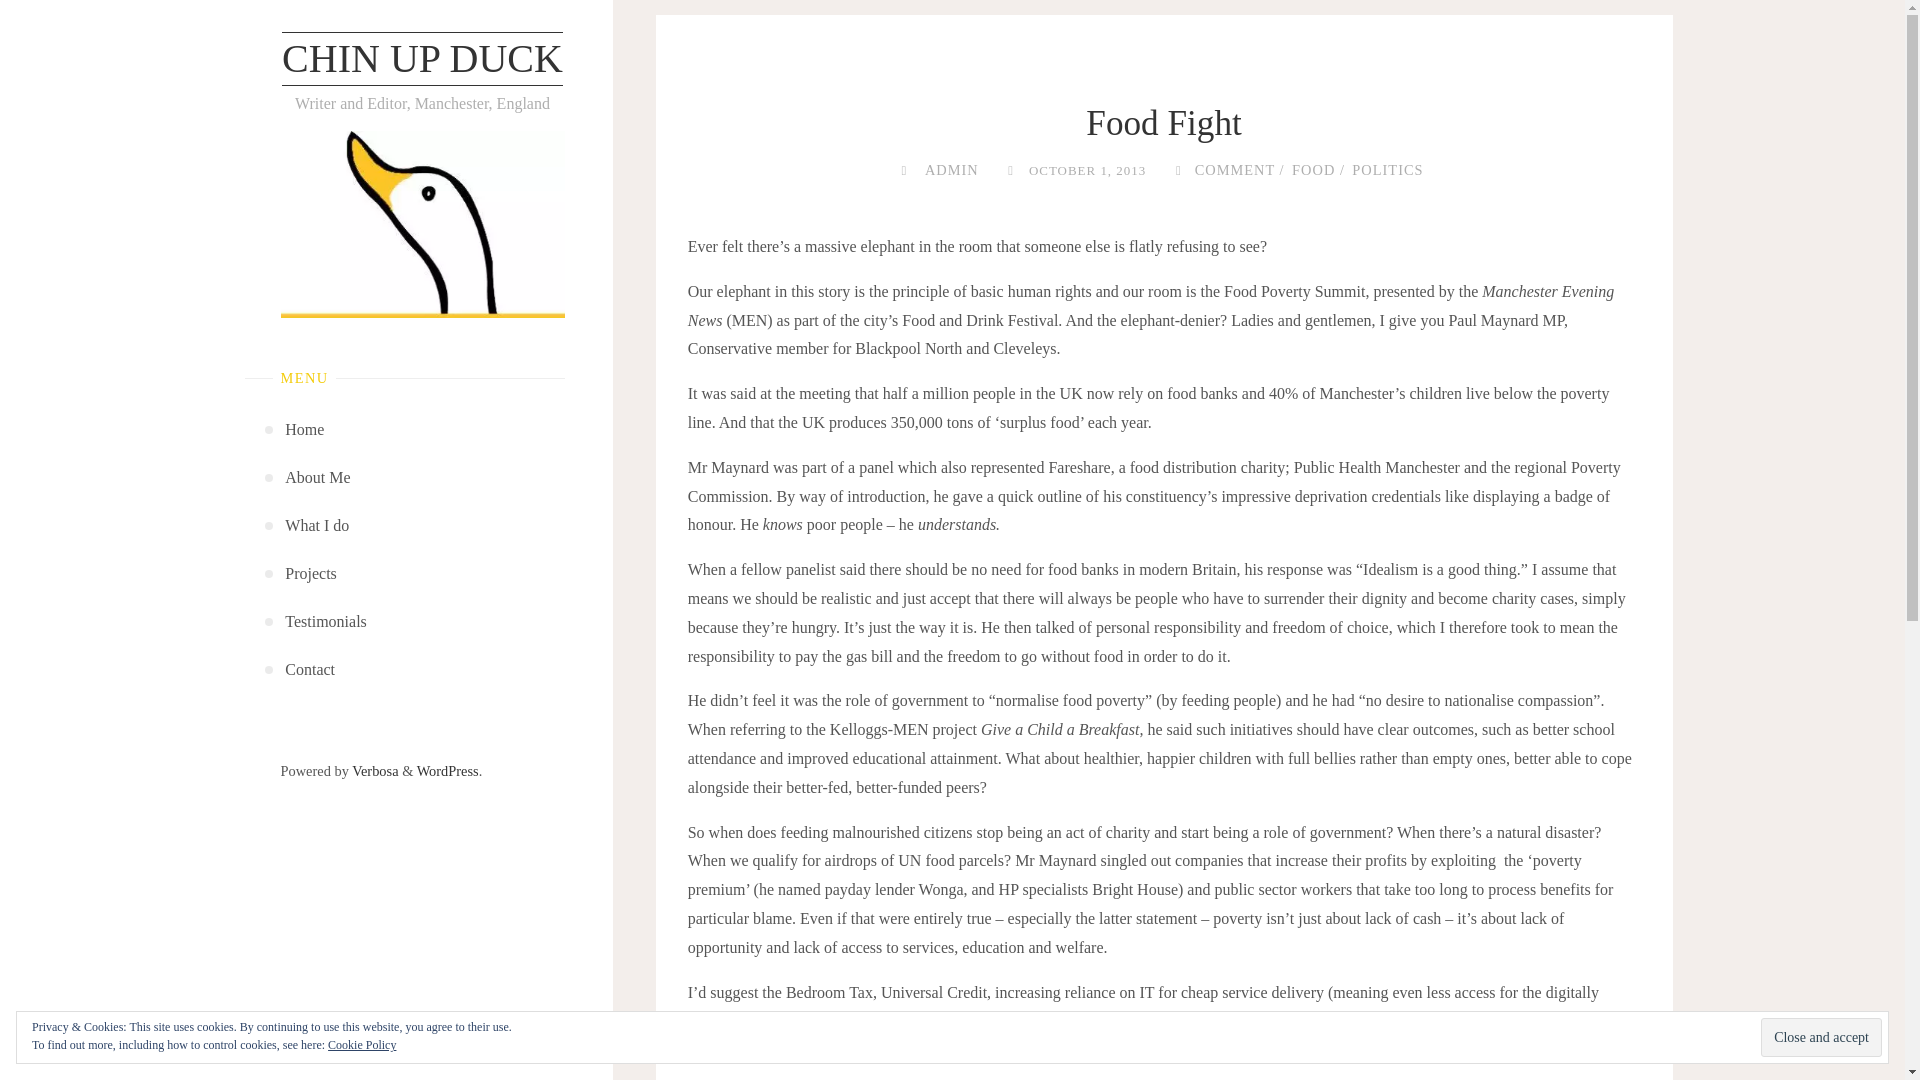  Describe the element at coordinates (374, 770) in the screenshot. I see `Verbosa WordPress Theme by Cryout Creations` at that location.